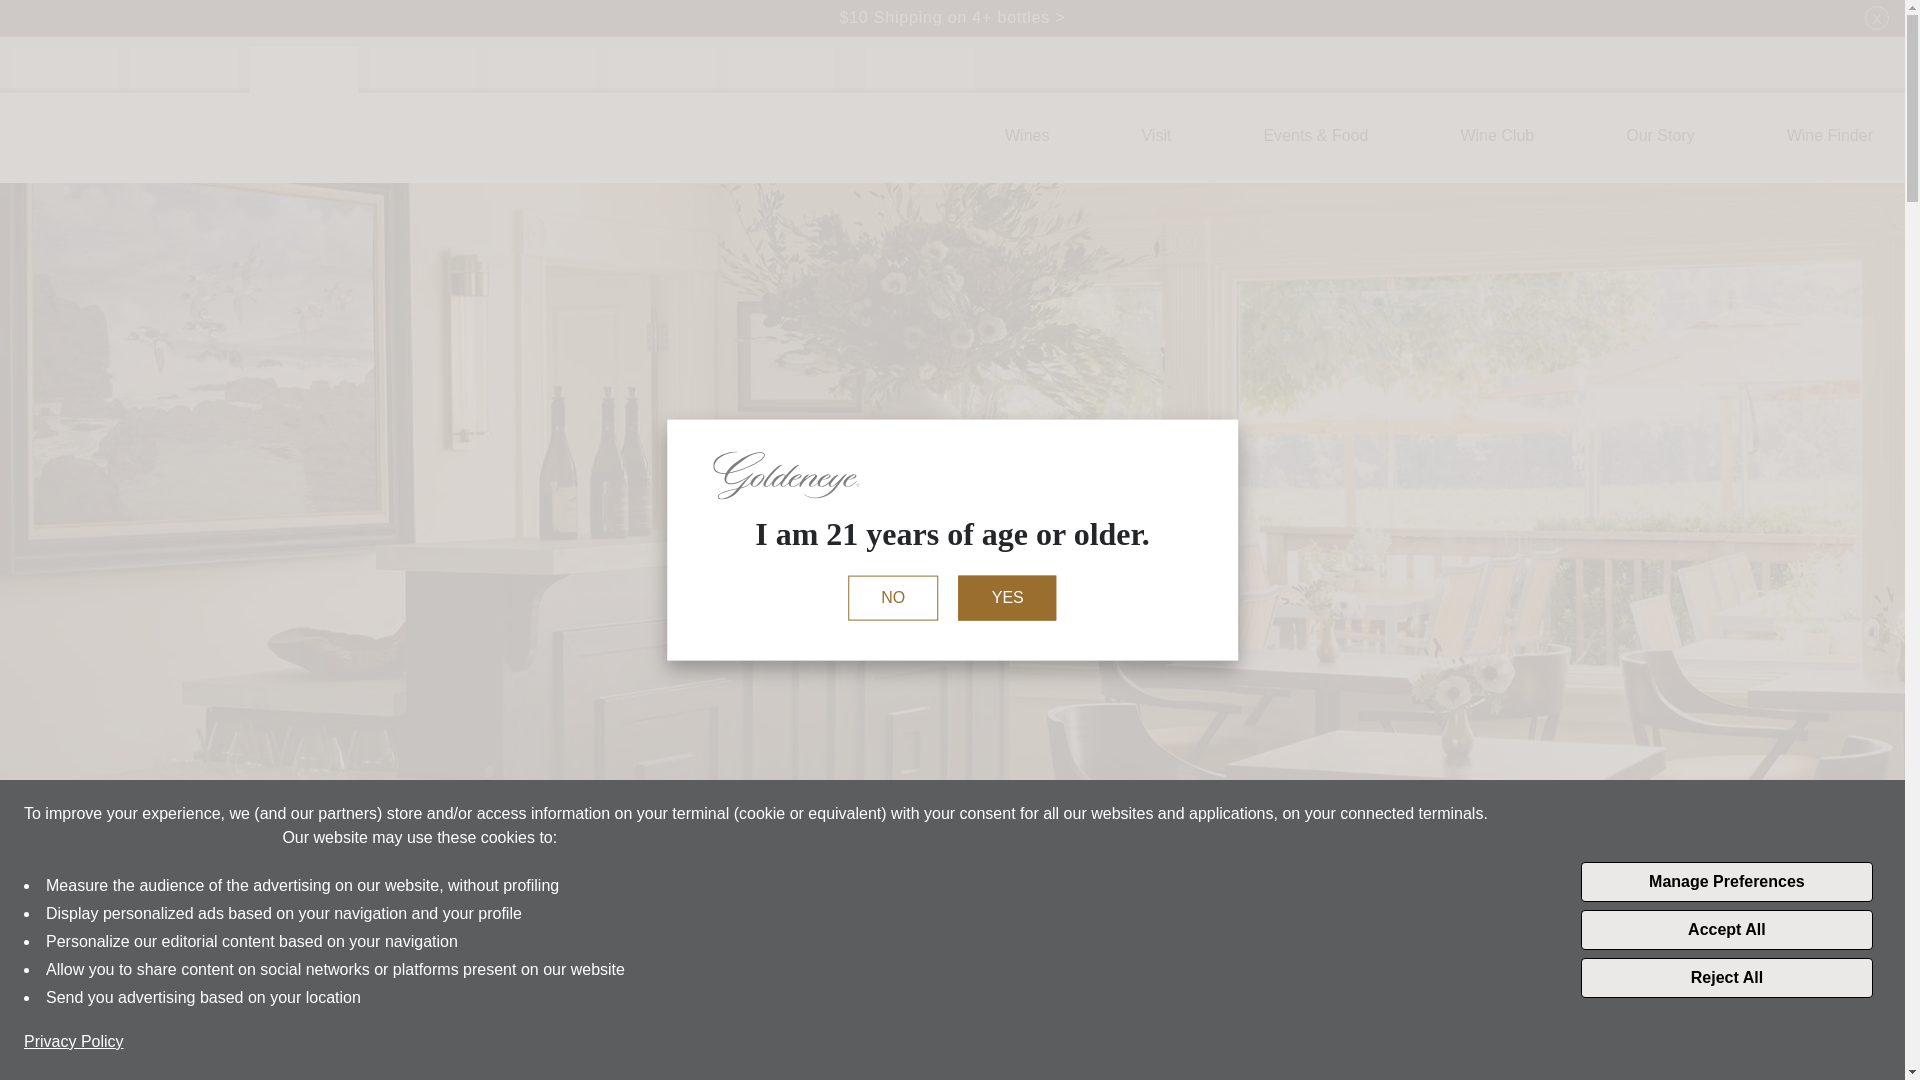 The image size is (1920, 1080). What do you see at coordinates (1726, 881) in the screenshot?
I see `Manage Preferences` at bounding box center [1726, 881].